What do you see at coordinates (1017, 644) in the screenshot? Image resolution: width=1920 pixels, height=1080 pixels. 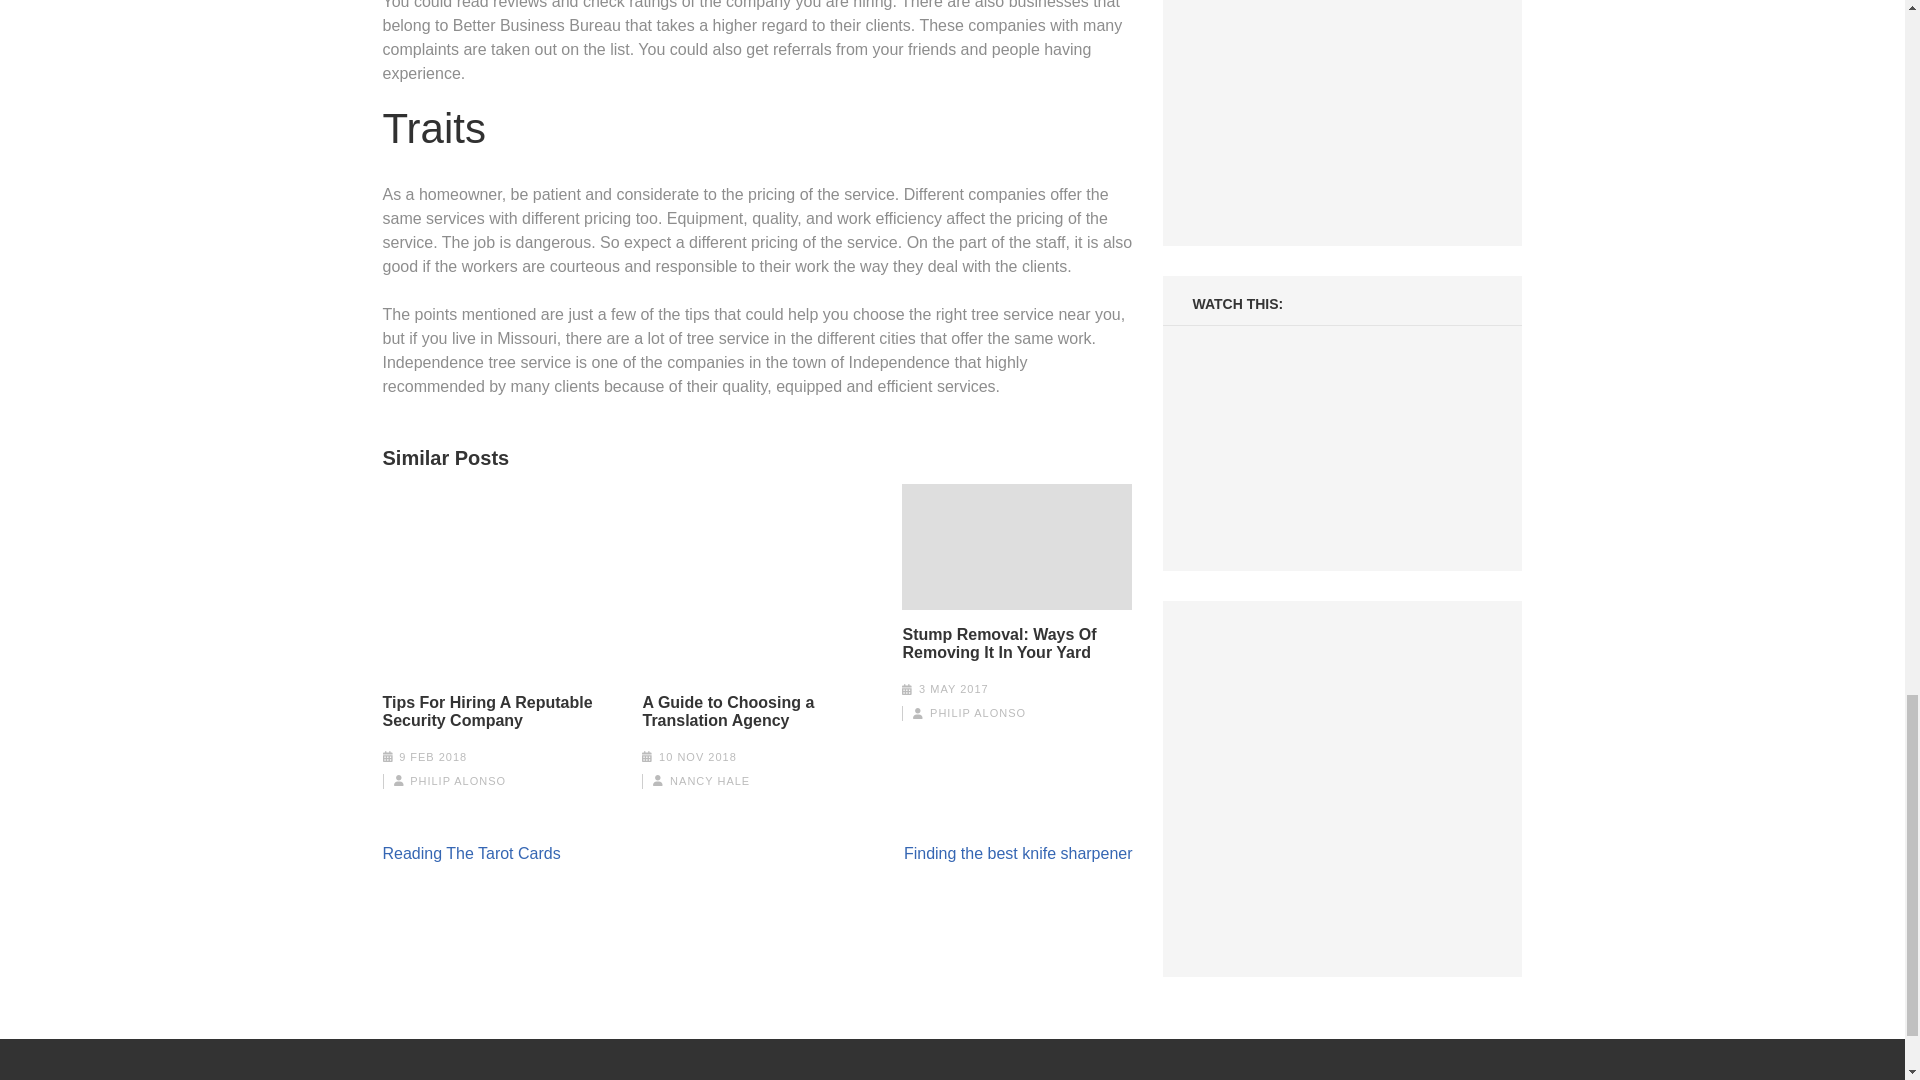 I see `Stump Removal: Ways Of Removing It In Your Yard` at bounding box center [1017, 644].